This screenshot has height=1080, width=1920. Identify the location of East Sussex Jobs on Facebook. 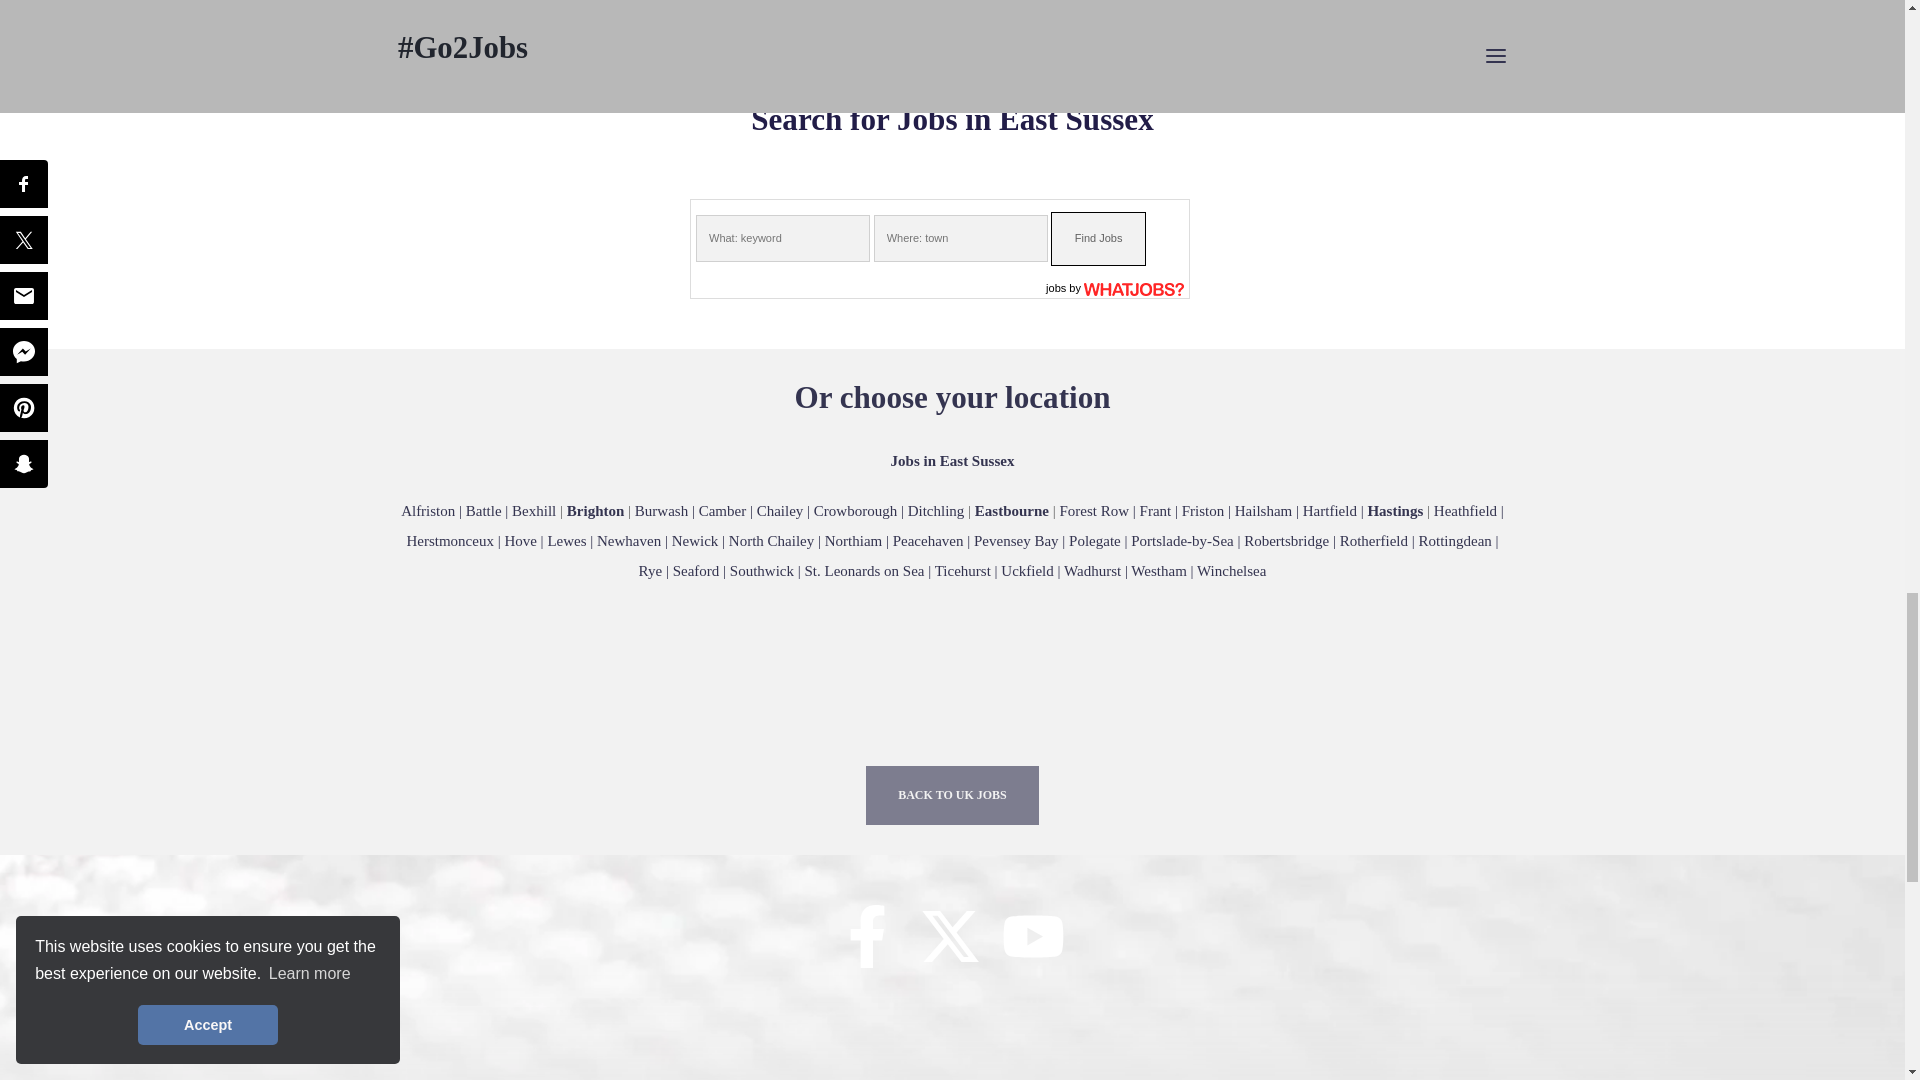
(866, 946).